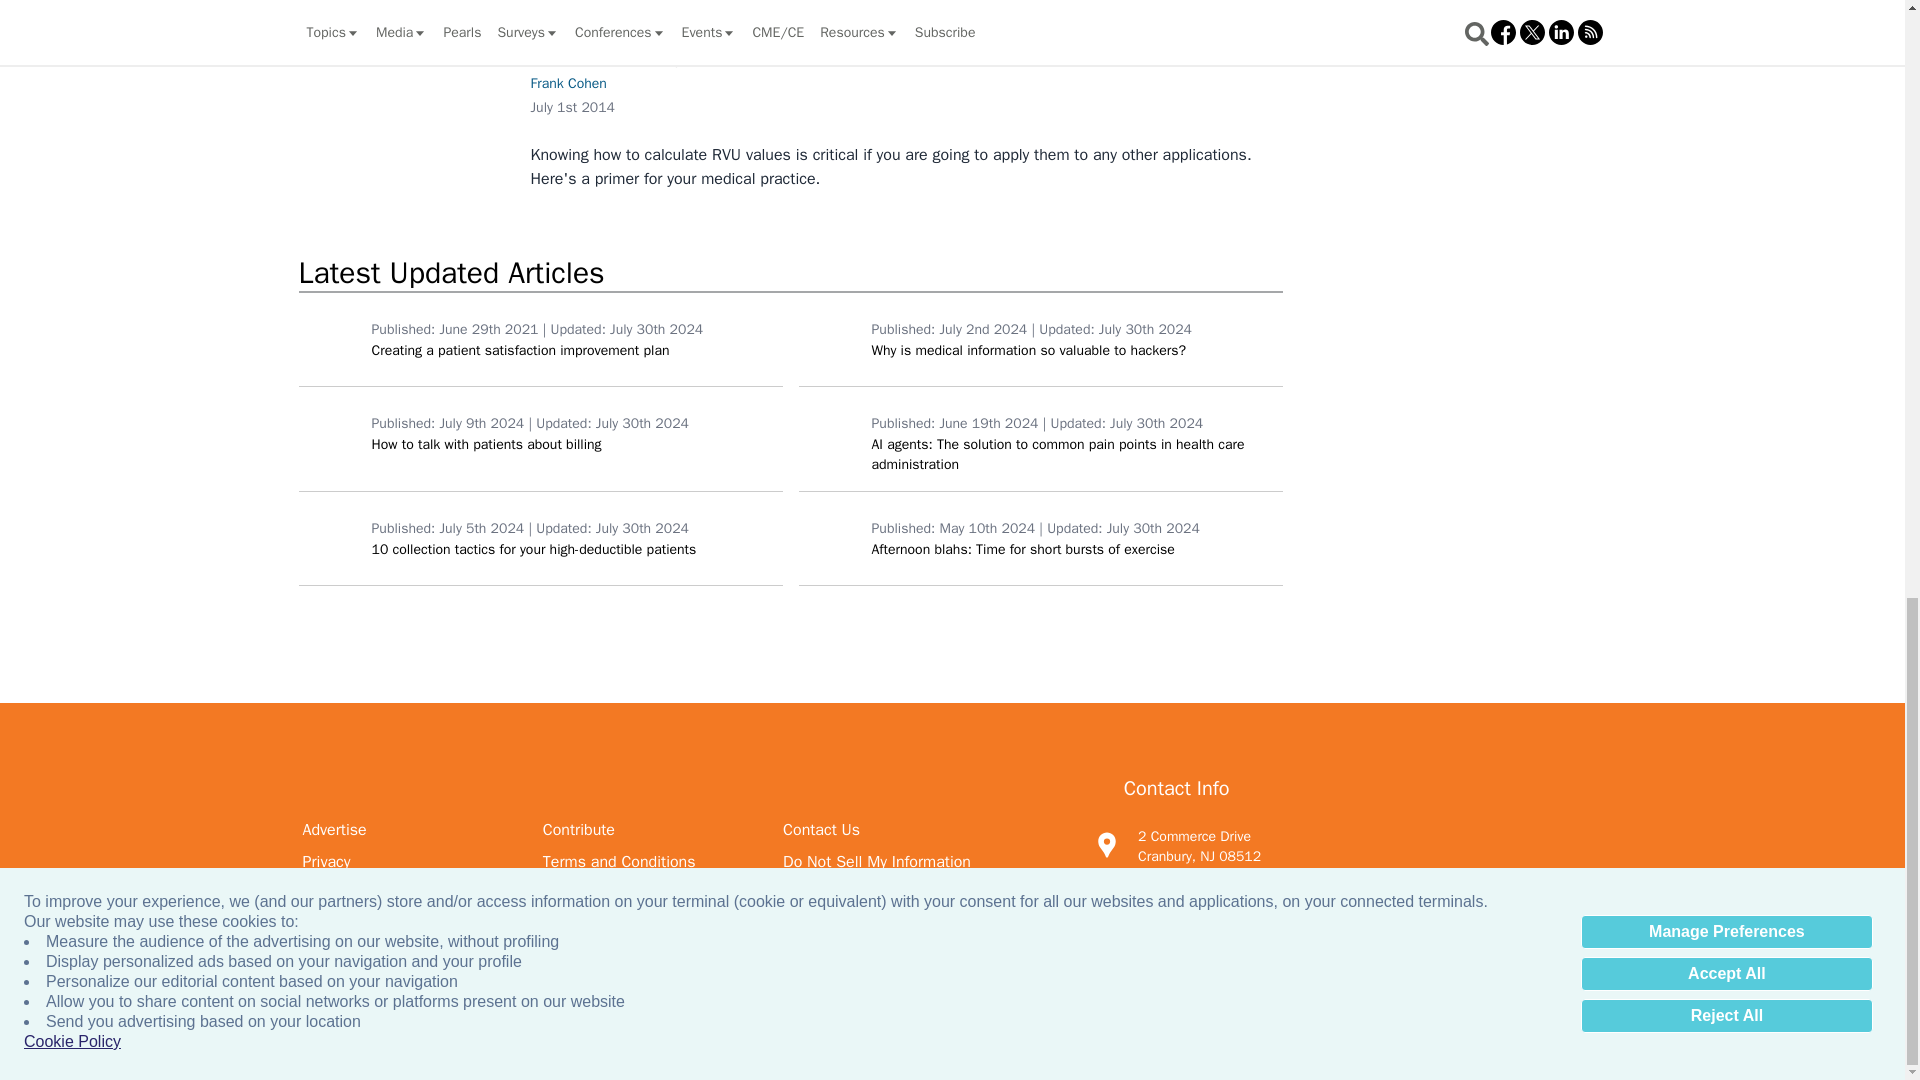  Describe the element at coordinates (330, 338) in the screenshot. I see `happy man pointing orange background` at that location.